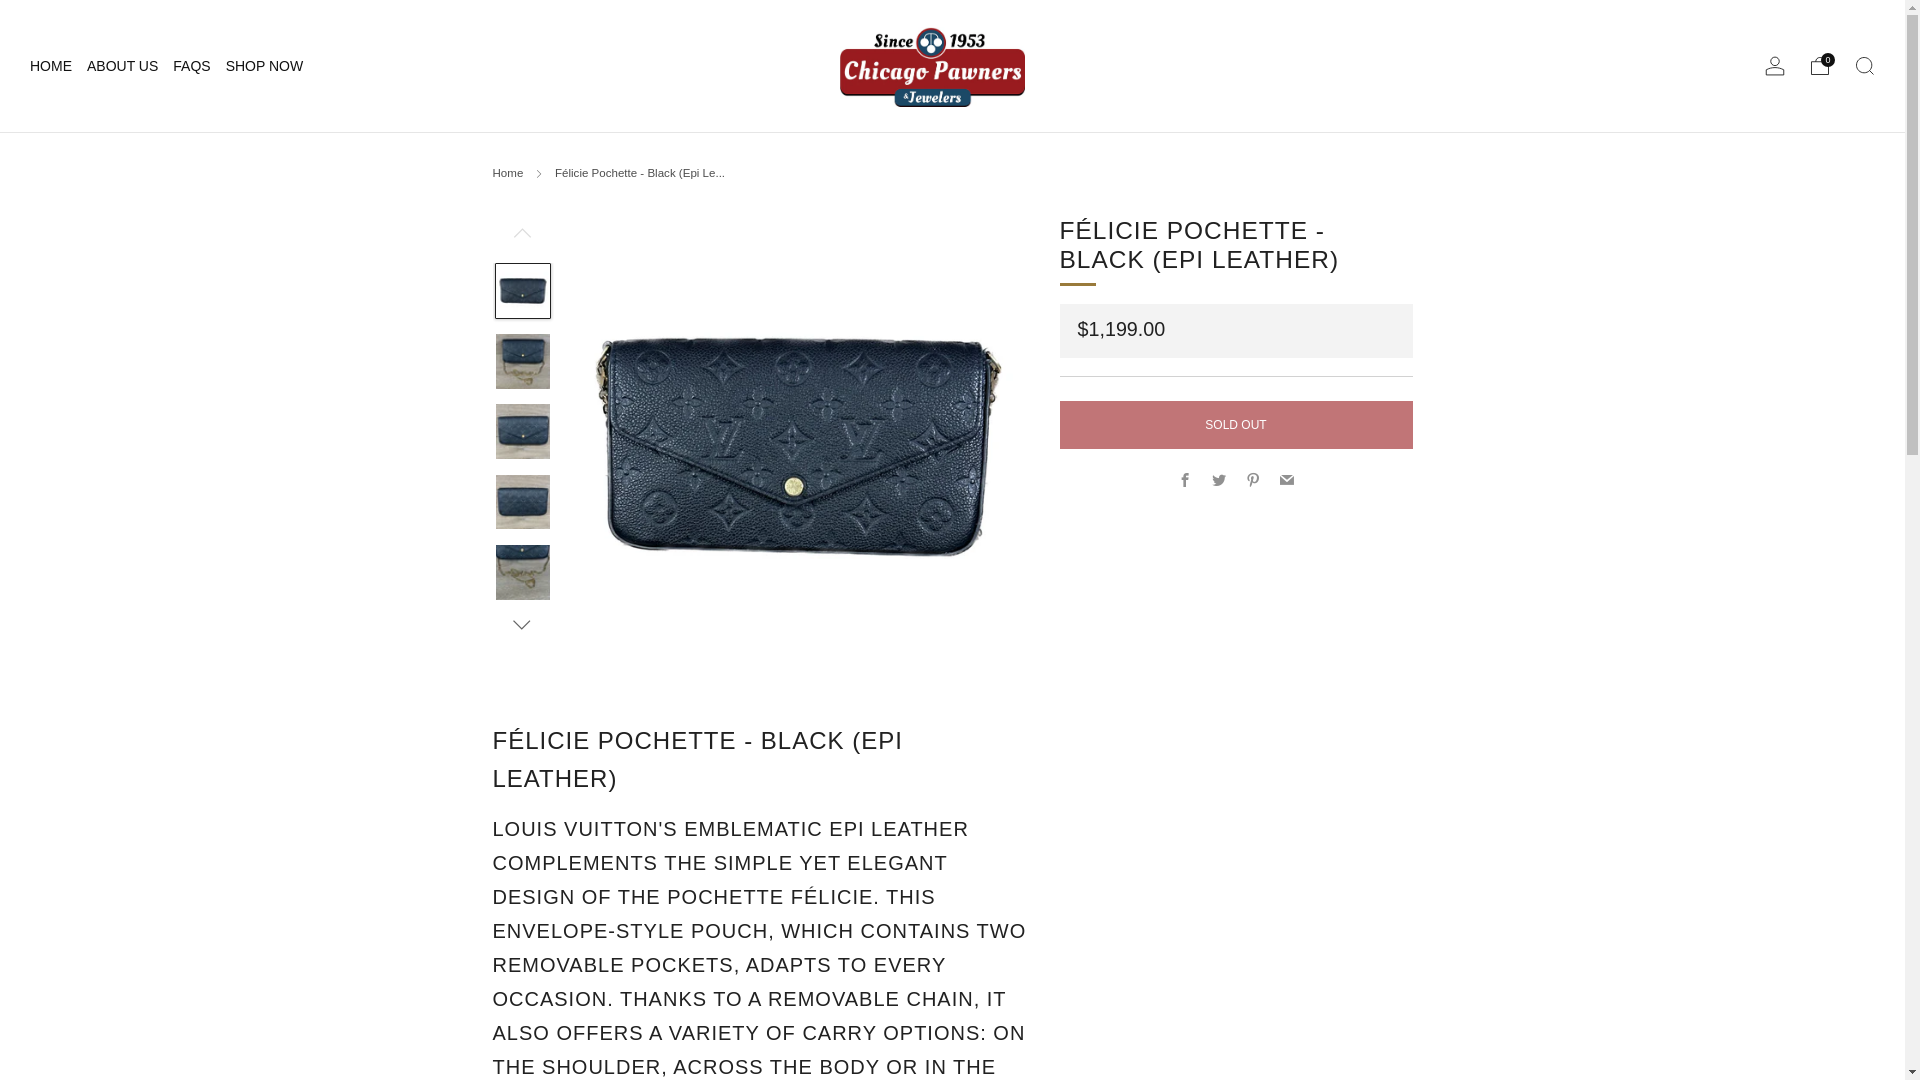  I want to click on SHOP NOW, so click(264, 66).